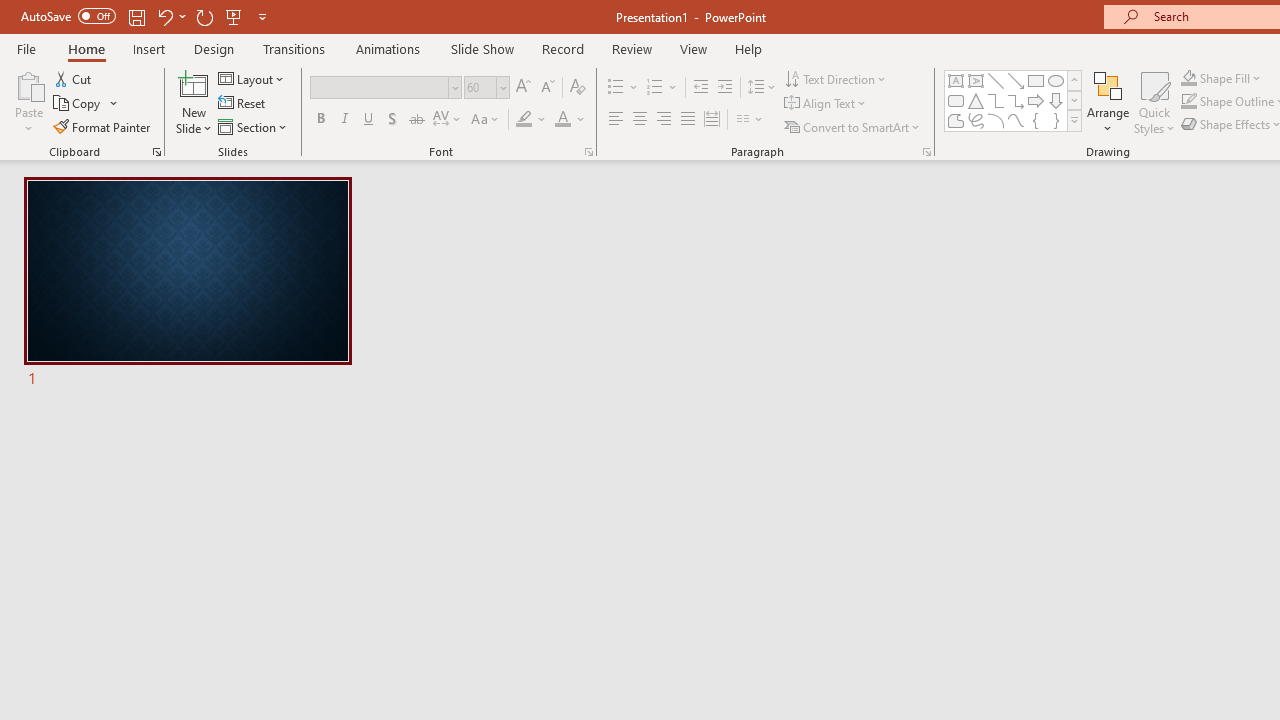 The height and width of the screenshot is (720, 1280). I want to click on Text Highlight Color, so click(532, 120).